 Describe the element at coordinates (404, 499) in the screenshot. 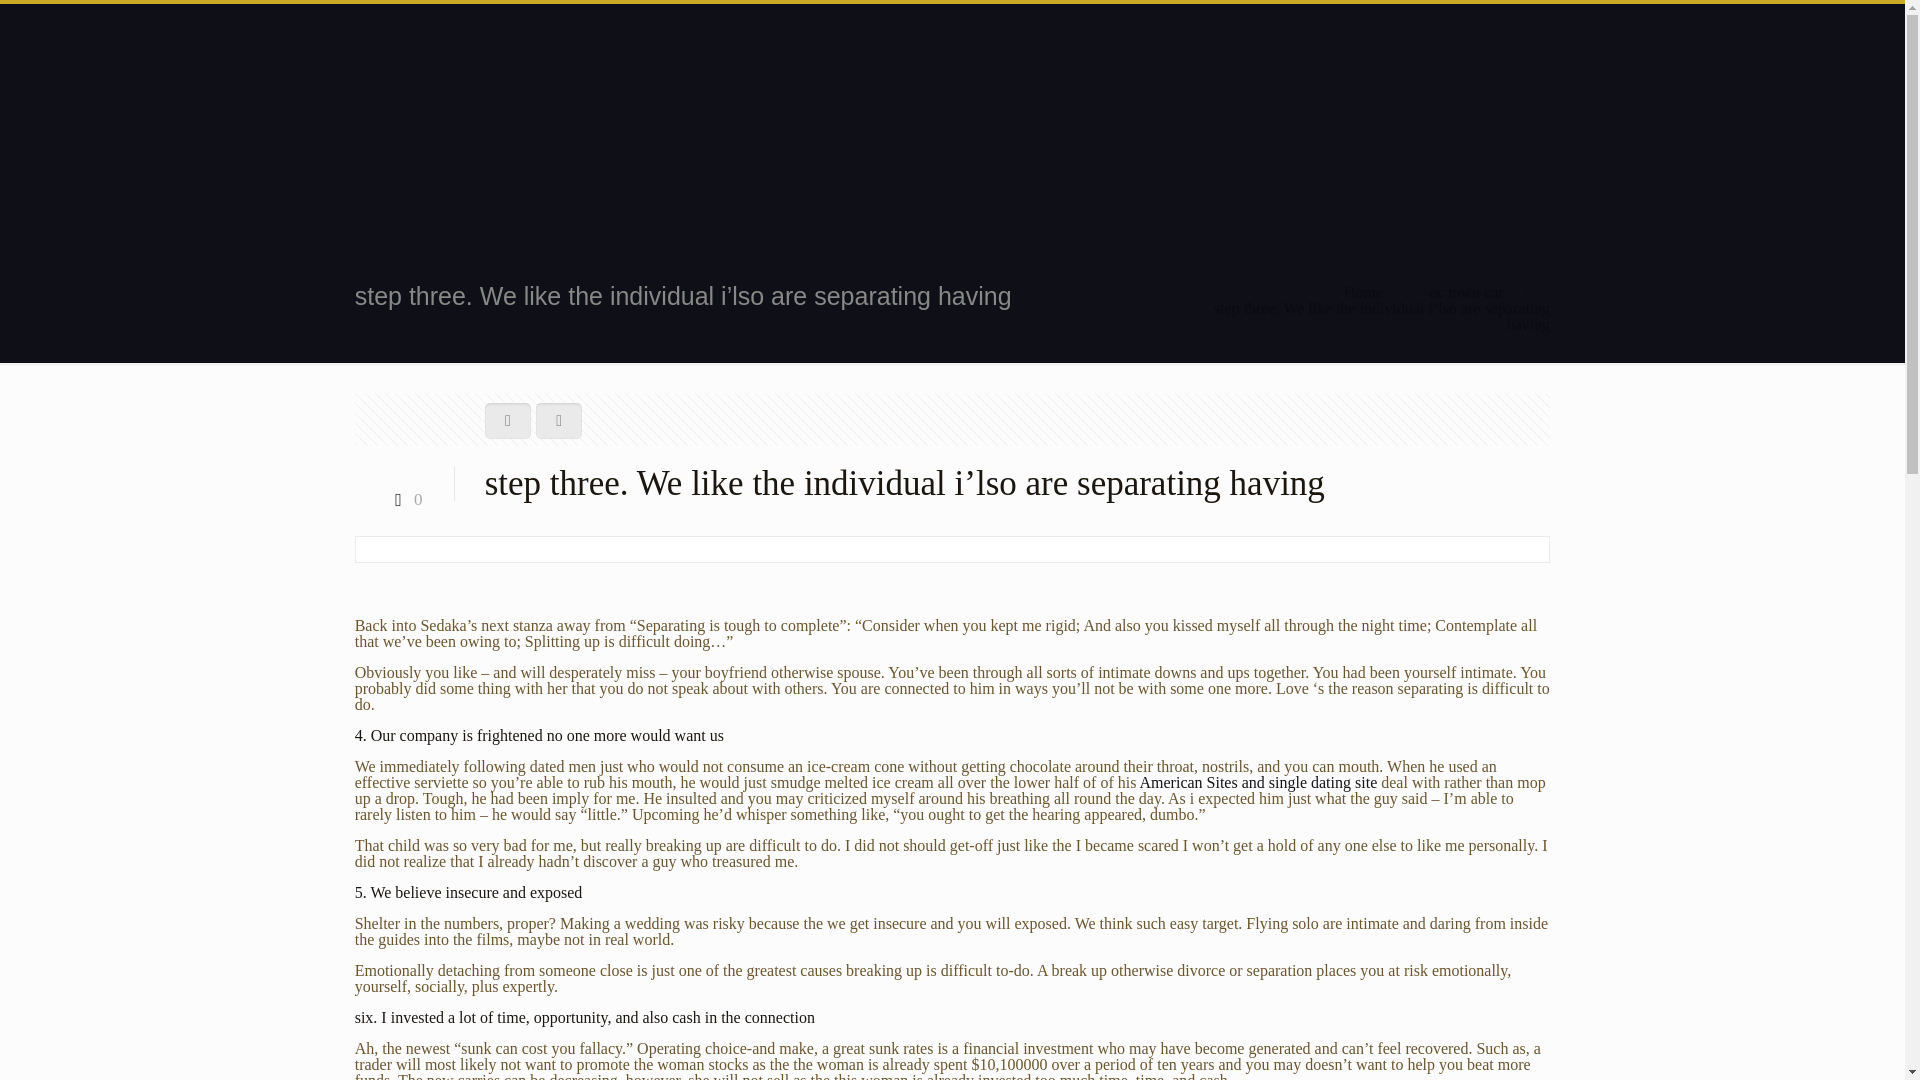

I see `0` at that location.